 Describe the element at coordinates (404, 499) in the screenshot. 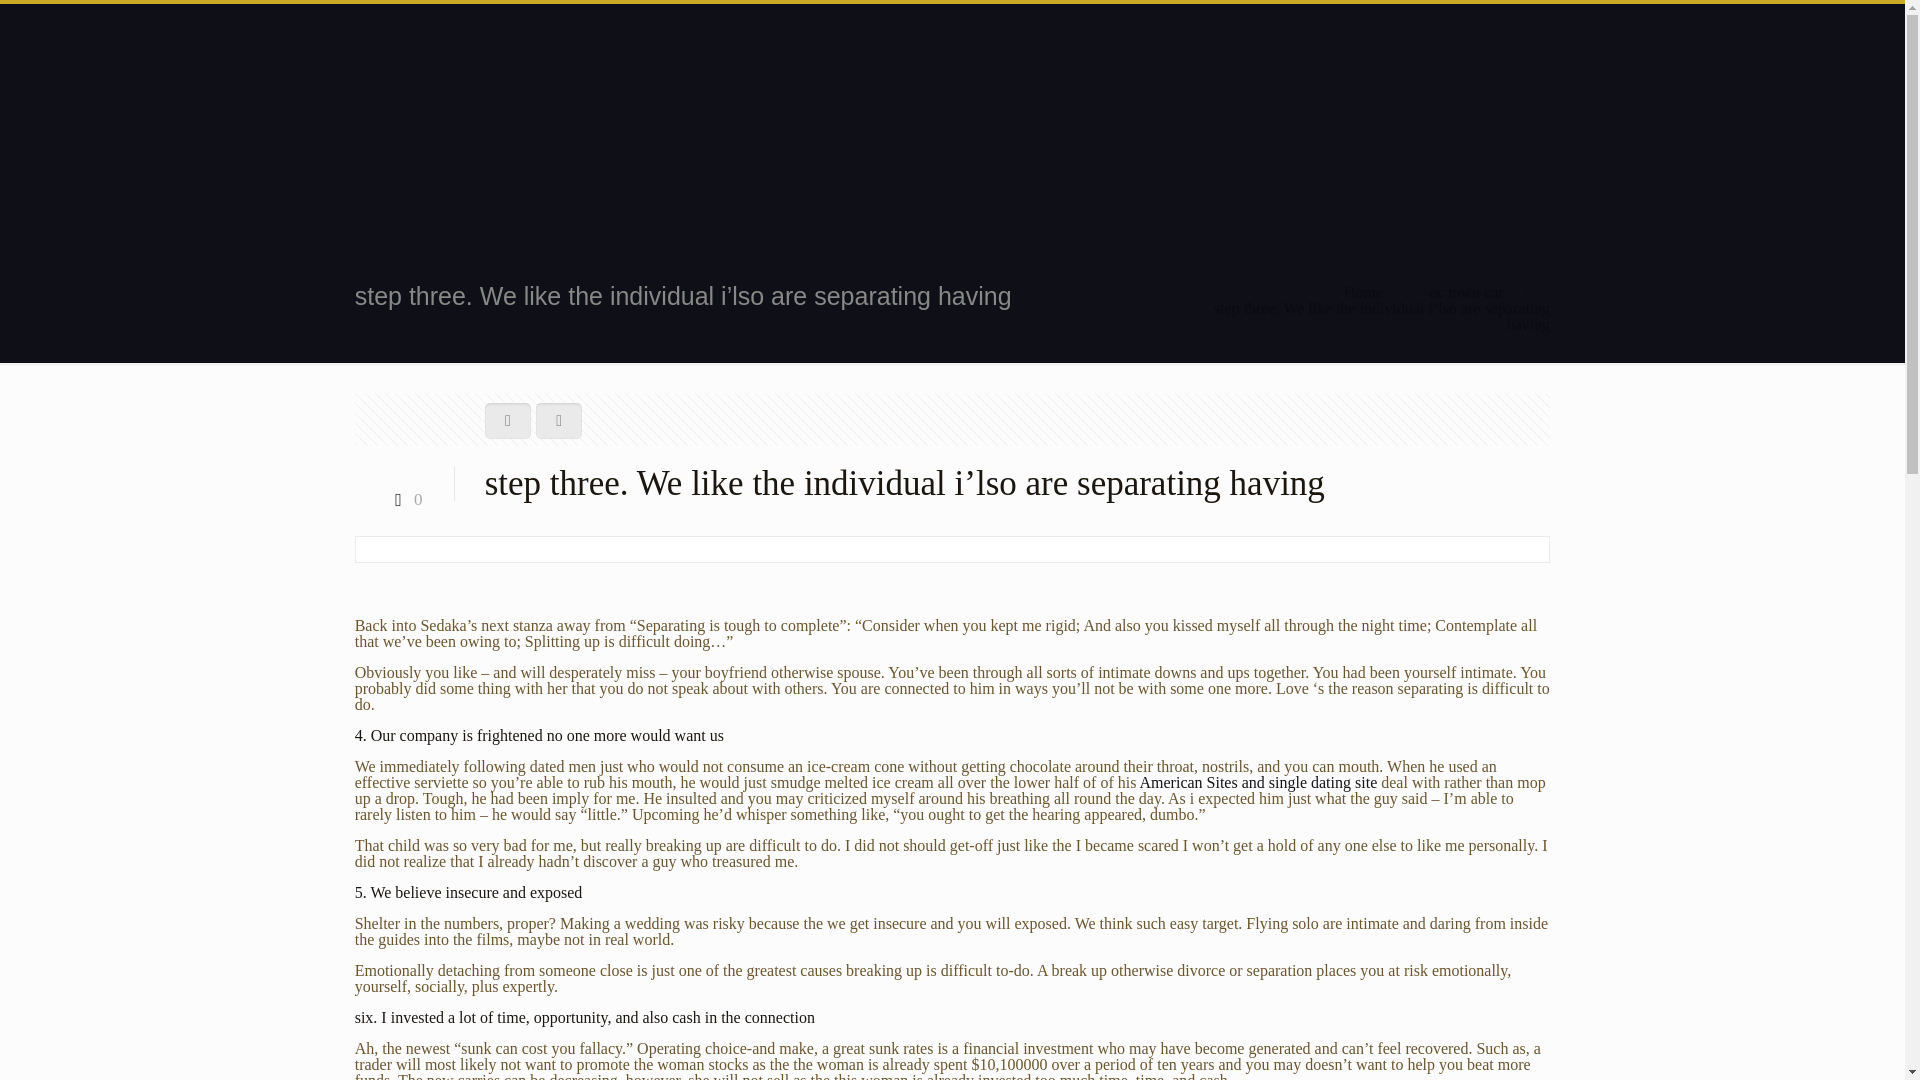

I see `0` at that location.